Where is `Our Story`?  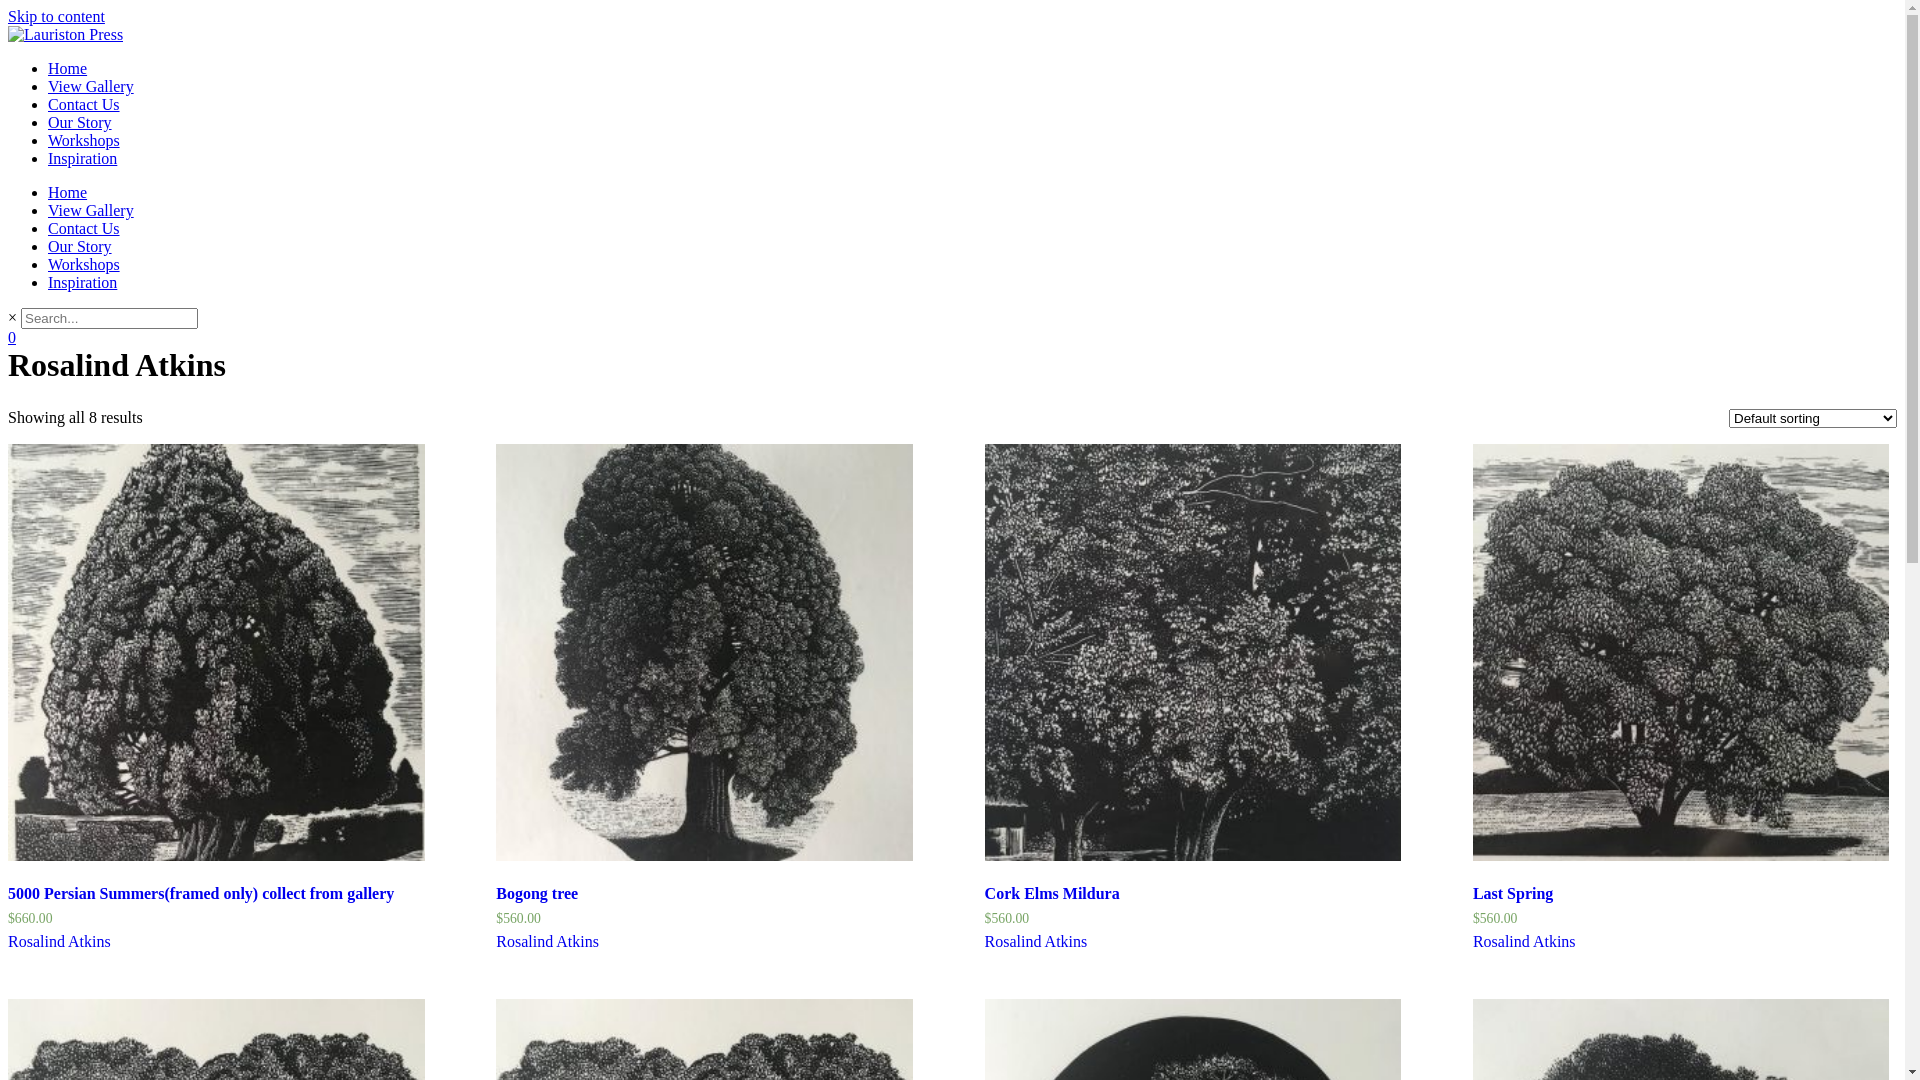
Our Story is located at coordinates (80, 246).